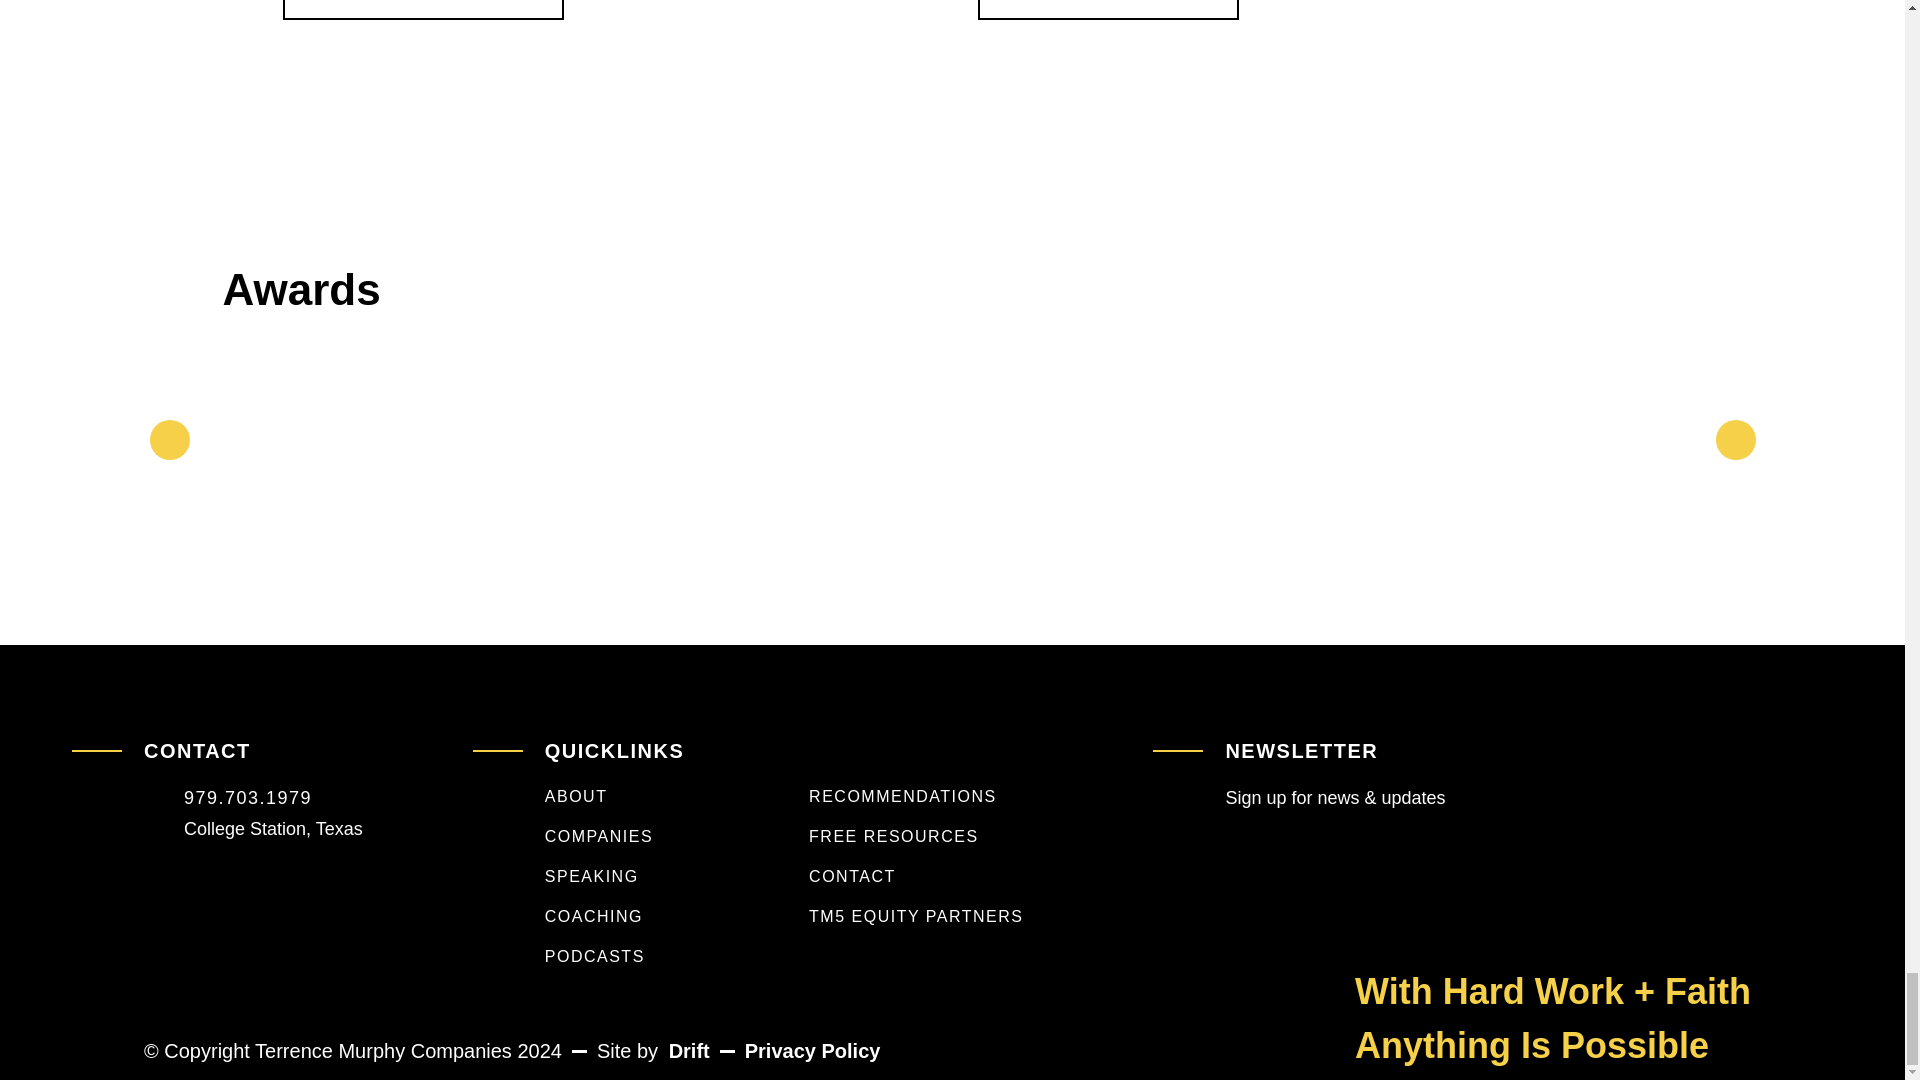  What do you see at coordinates (652, 956) in the screenshot?
I see `PODCASTS` at bounding box center [652, 956].